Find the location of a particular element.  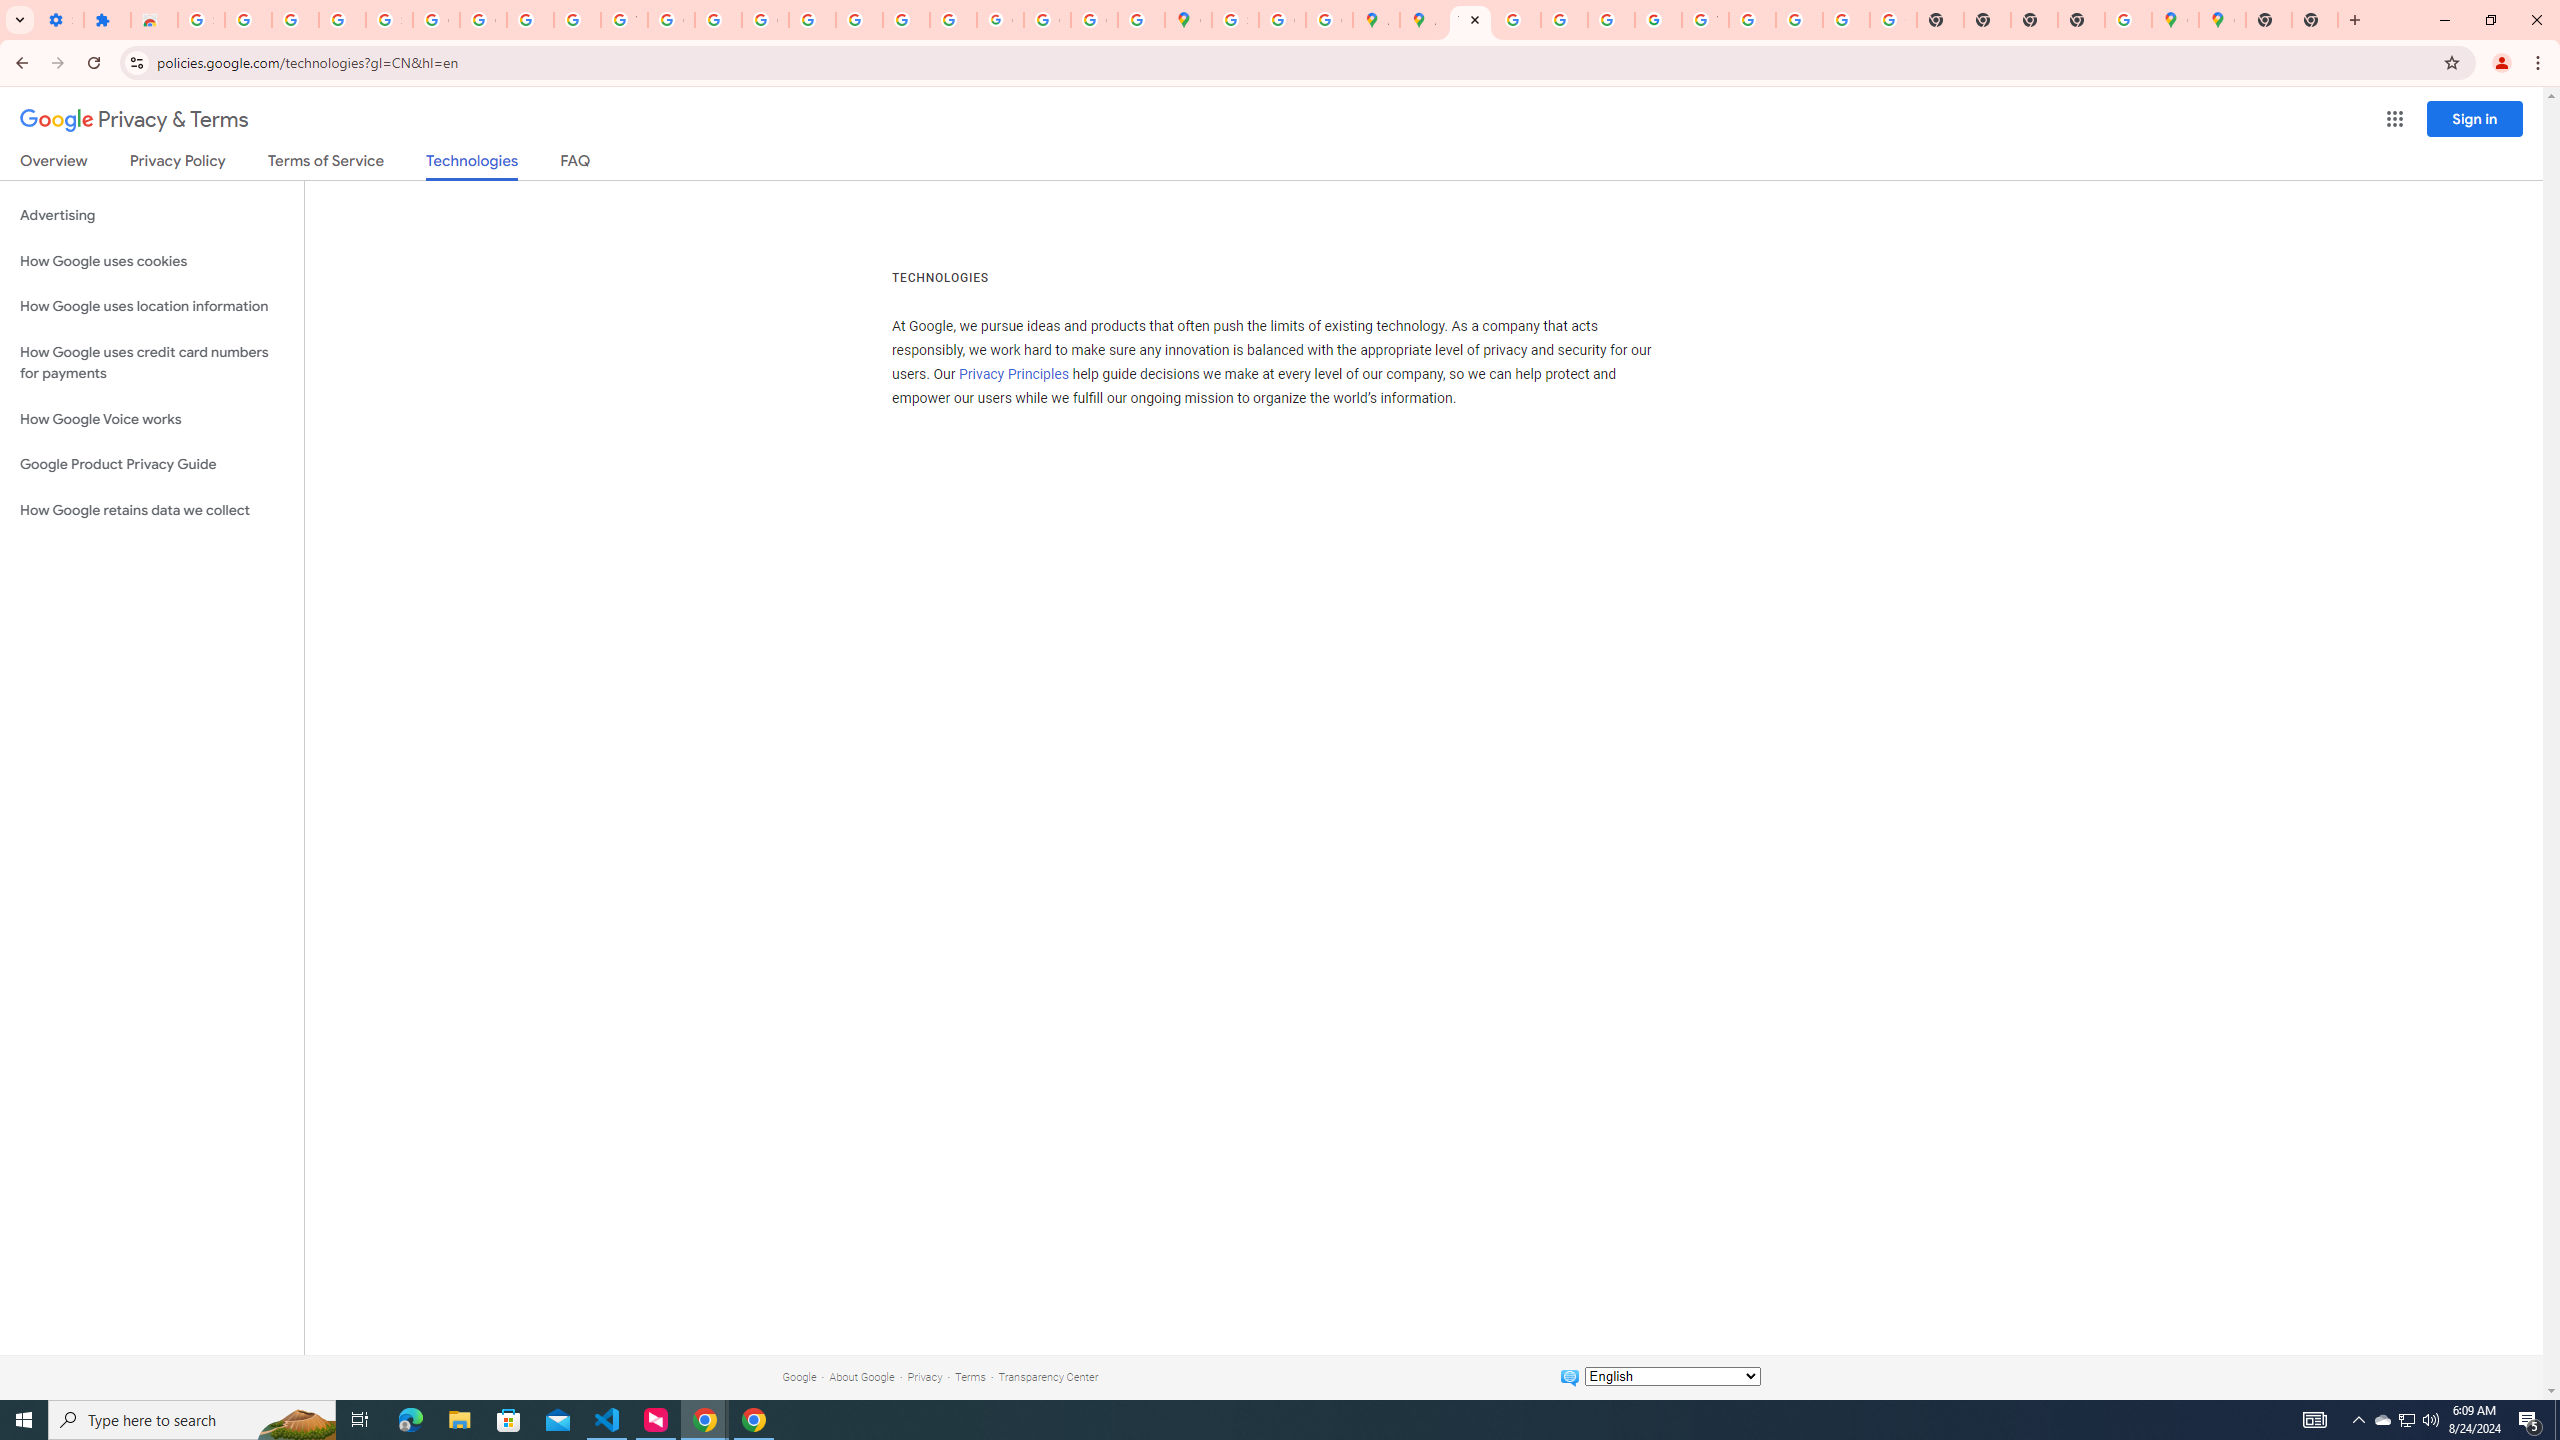

How Google uses cookies is located at coordinates (152, 261).